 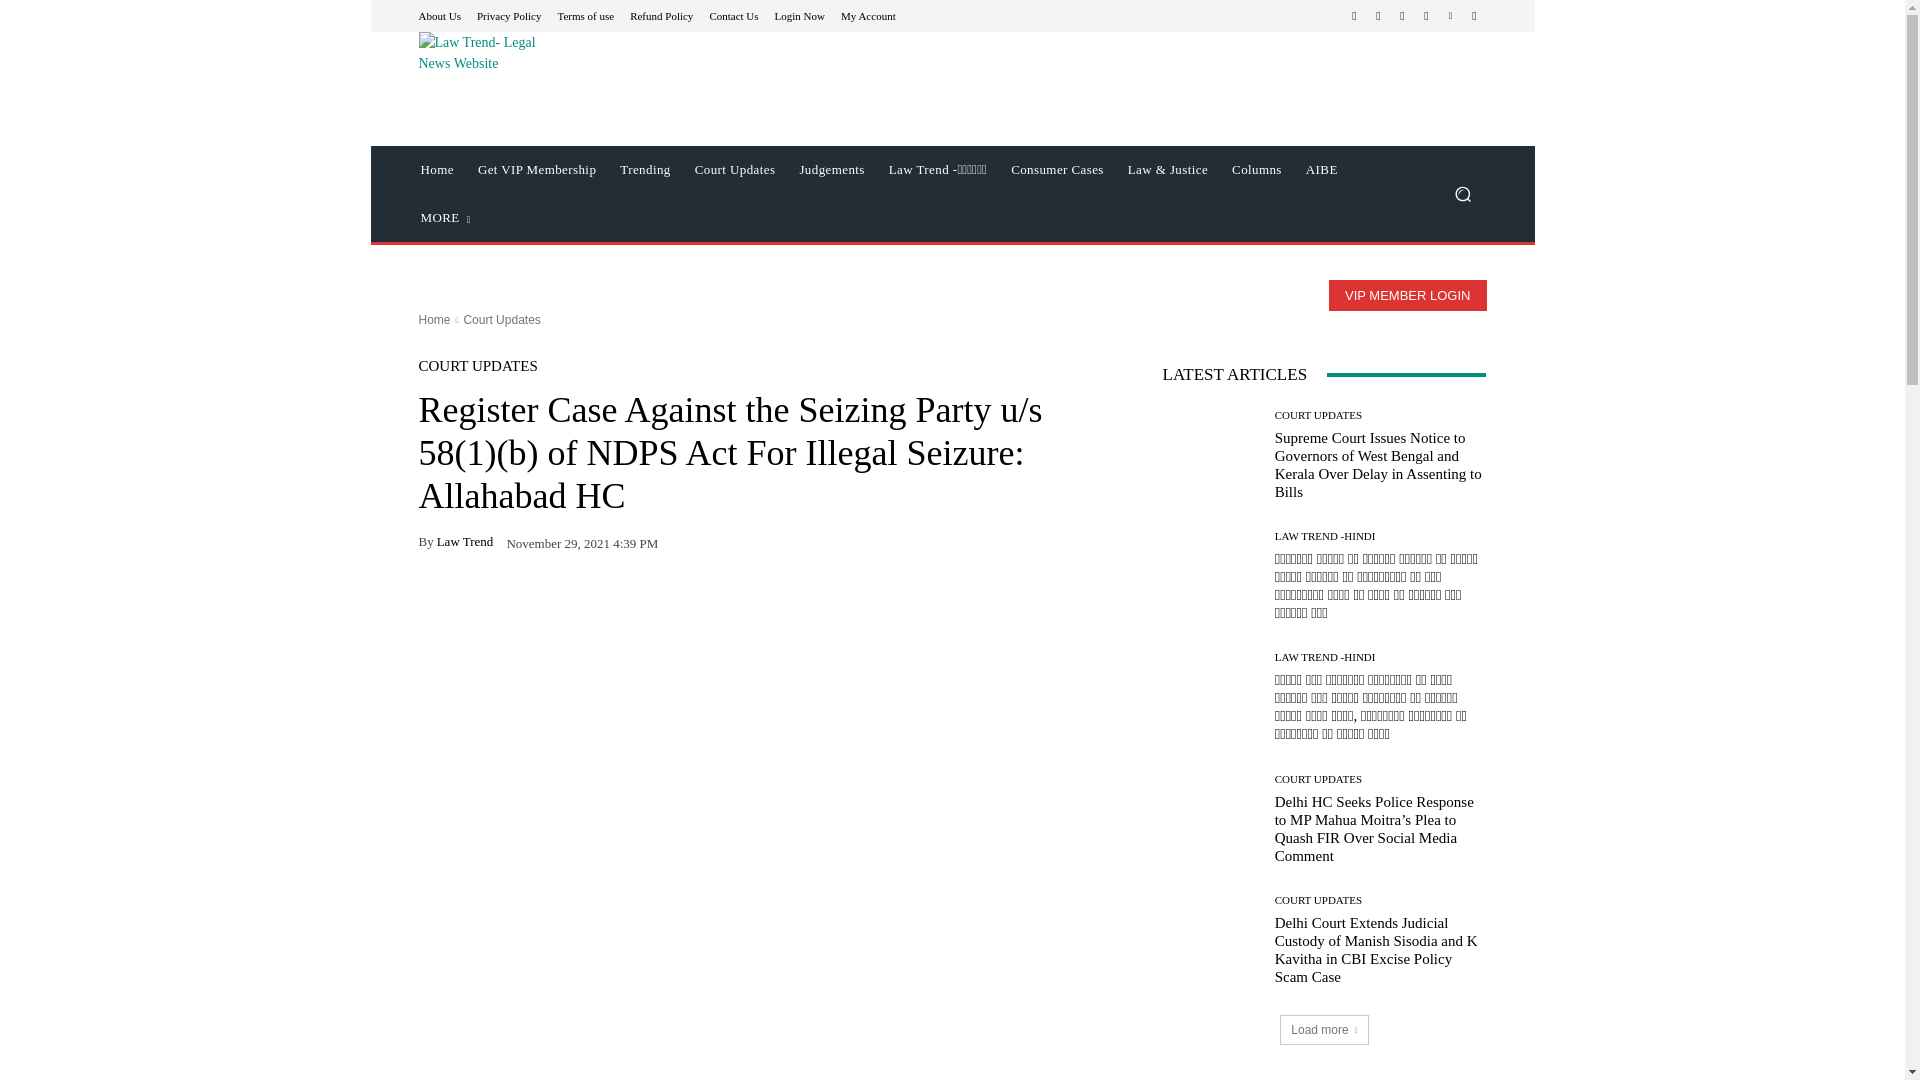 What do you see at coordinates (733, 14) in the screenshot?
I see `Contact Us` at bounding box center [733, 14].